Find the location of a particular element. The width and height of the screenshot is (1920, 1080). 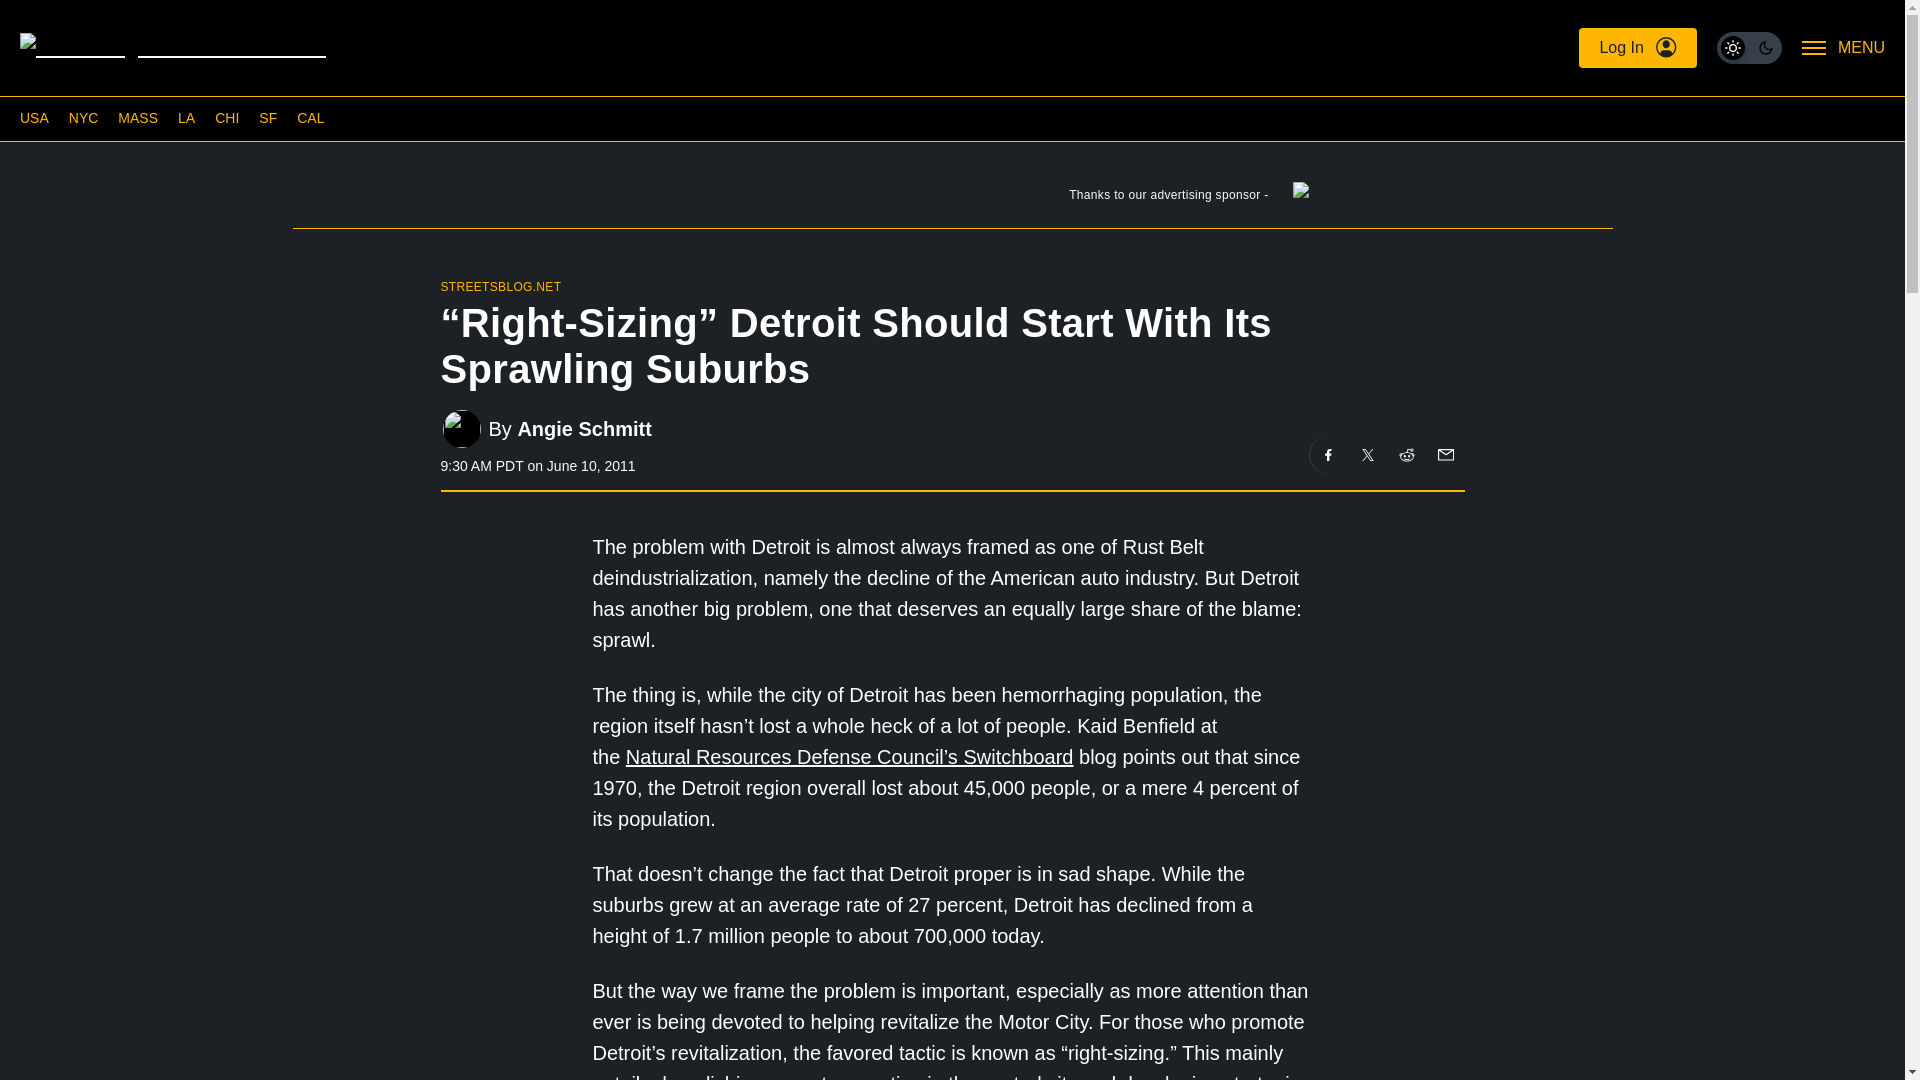

MENU is located at coordinates (1844, 48).